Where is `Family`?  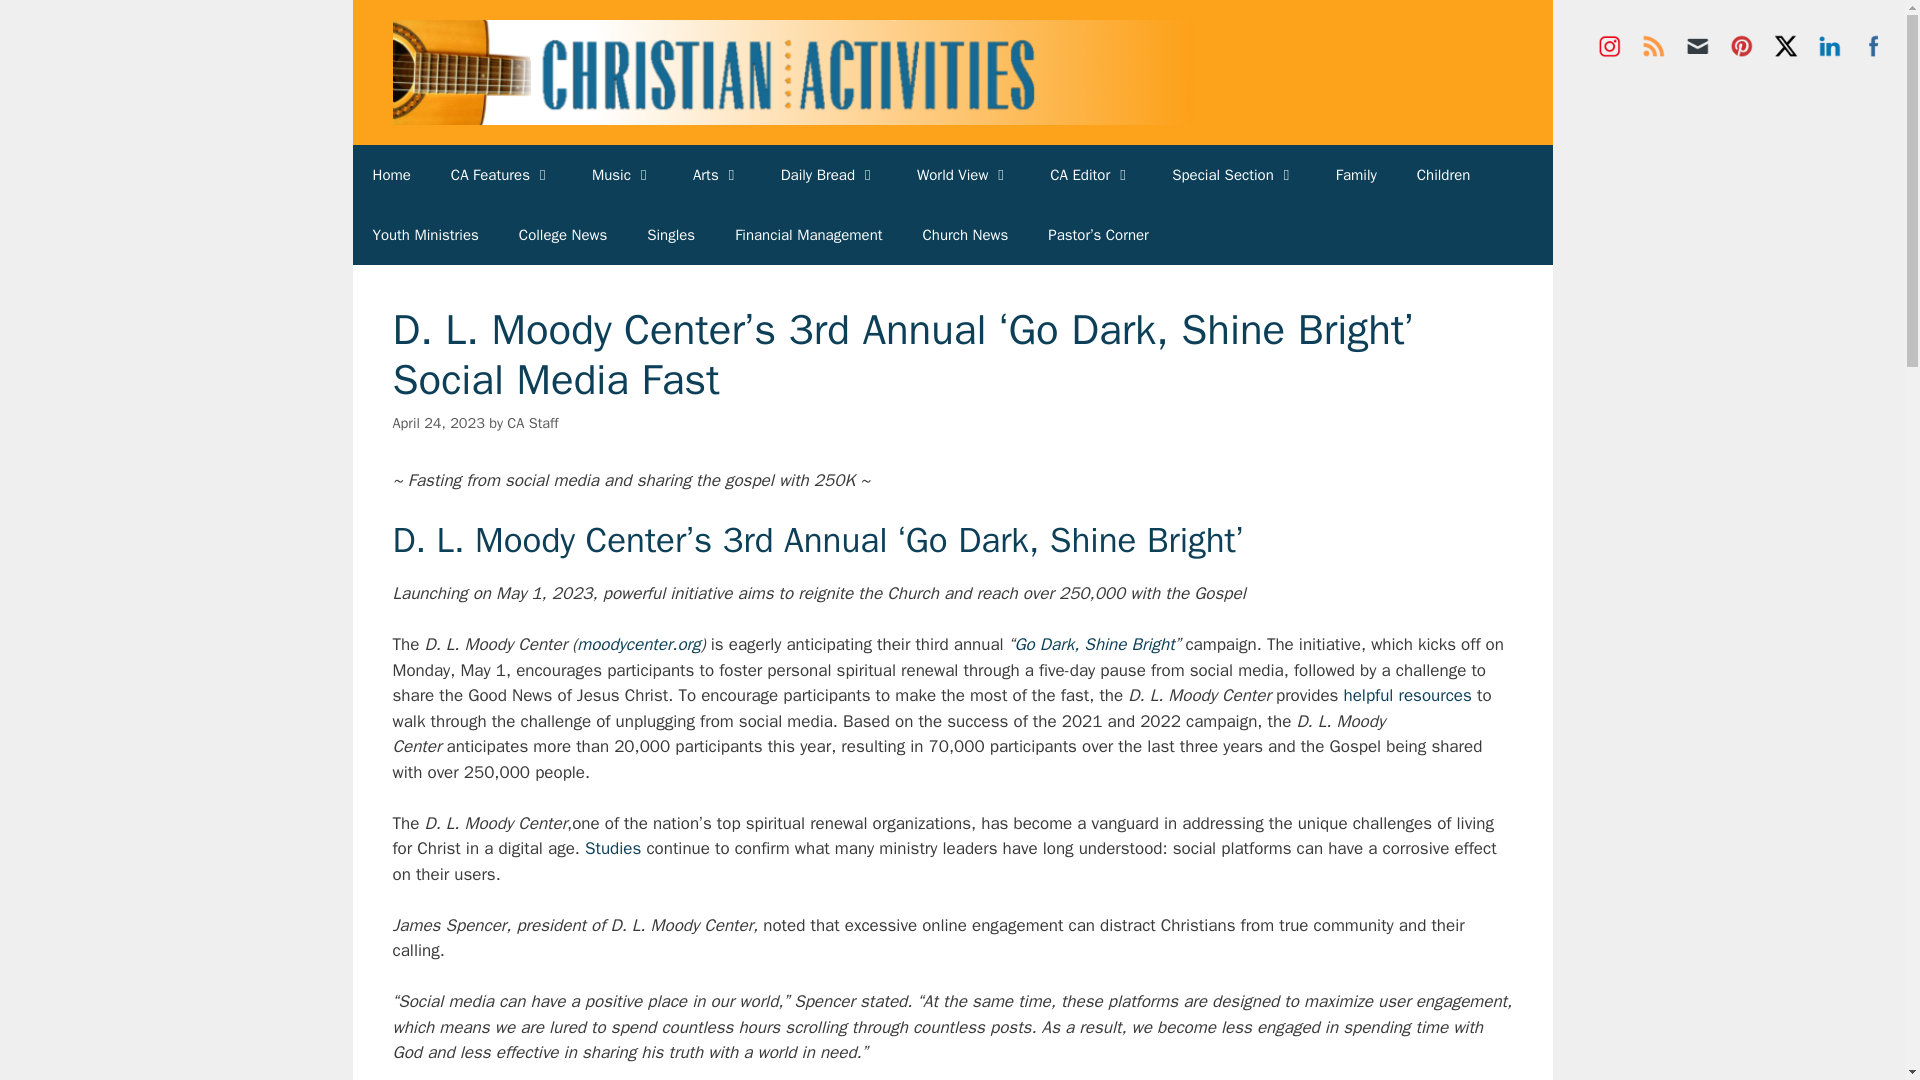
Family is located at coordinates (1356, 174).